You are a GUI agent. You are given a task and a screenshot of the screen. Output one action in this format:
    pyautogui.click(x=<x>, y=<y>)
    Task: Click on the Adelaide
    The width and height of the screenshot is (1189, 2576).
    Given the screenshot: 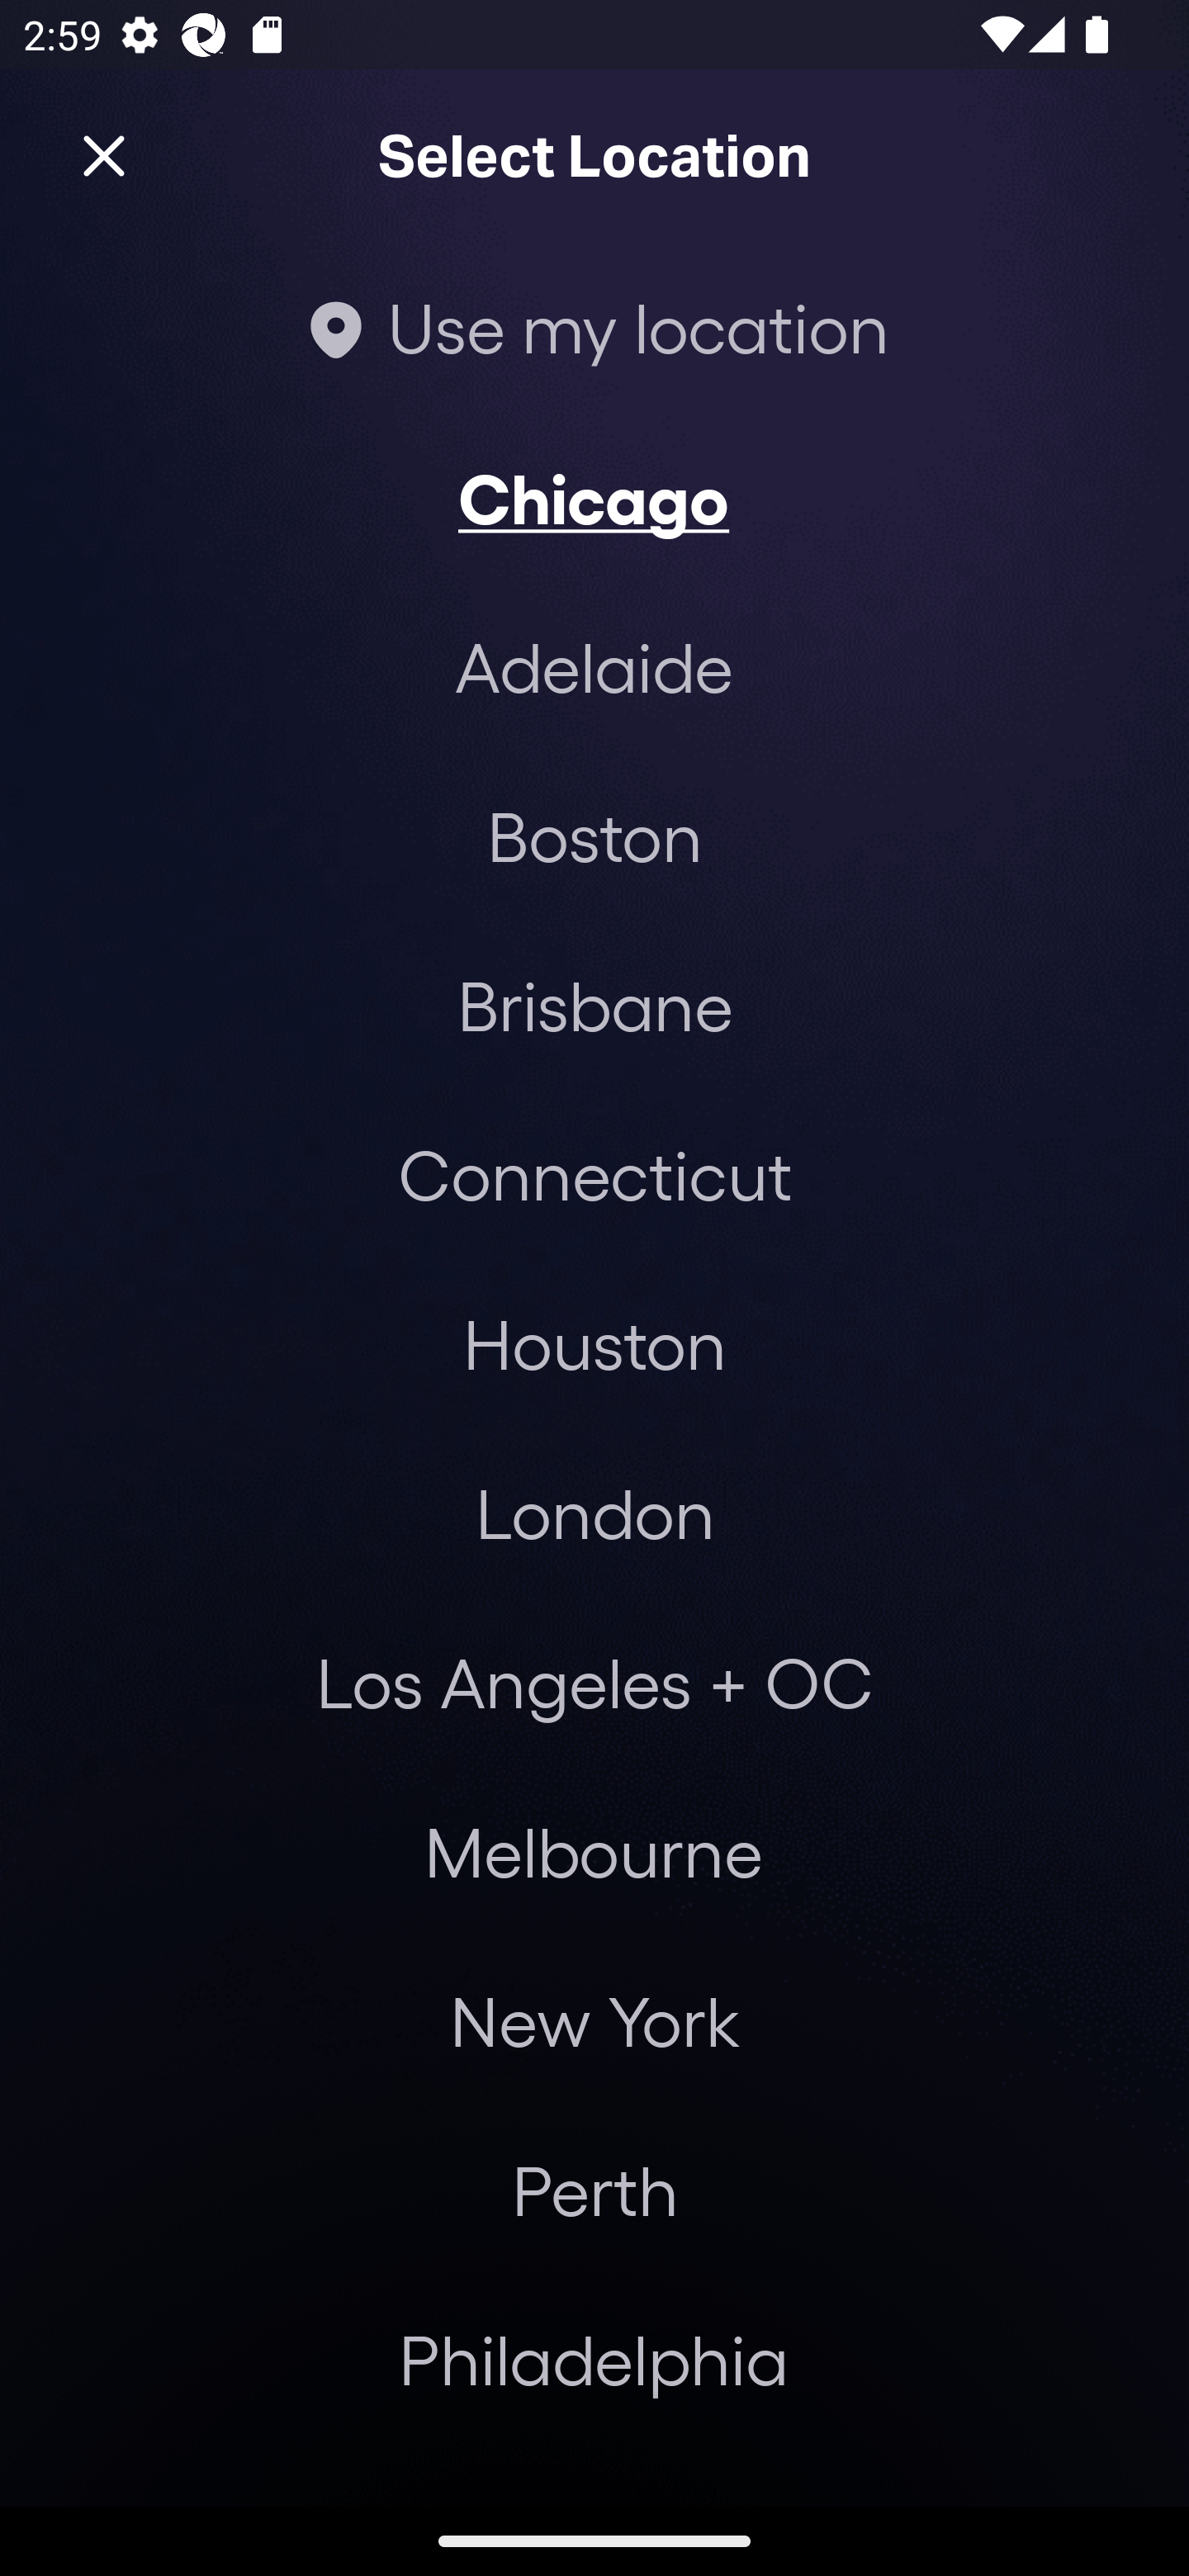 What is the action you would take?
    pyautogui.click(x=594, y=667)
    